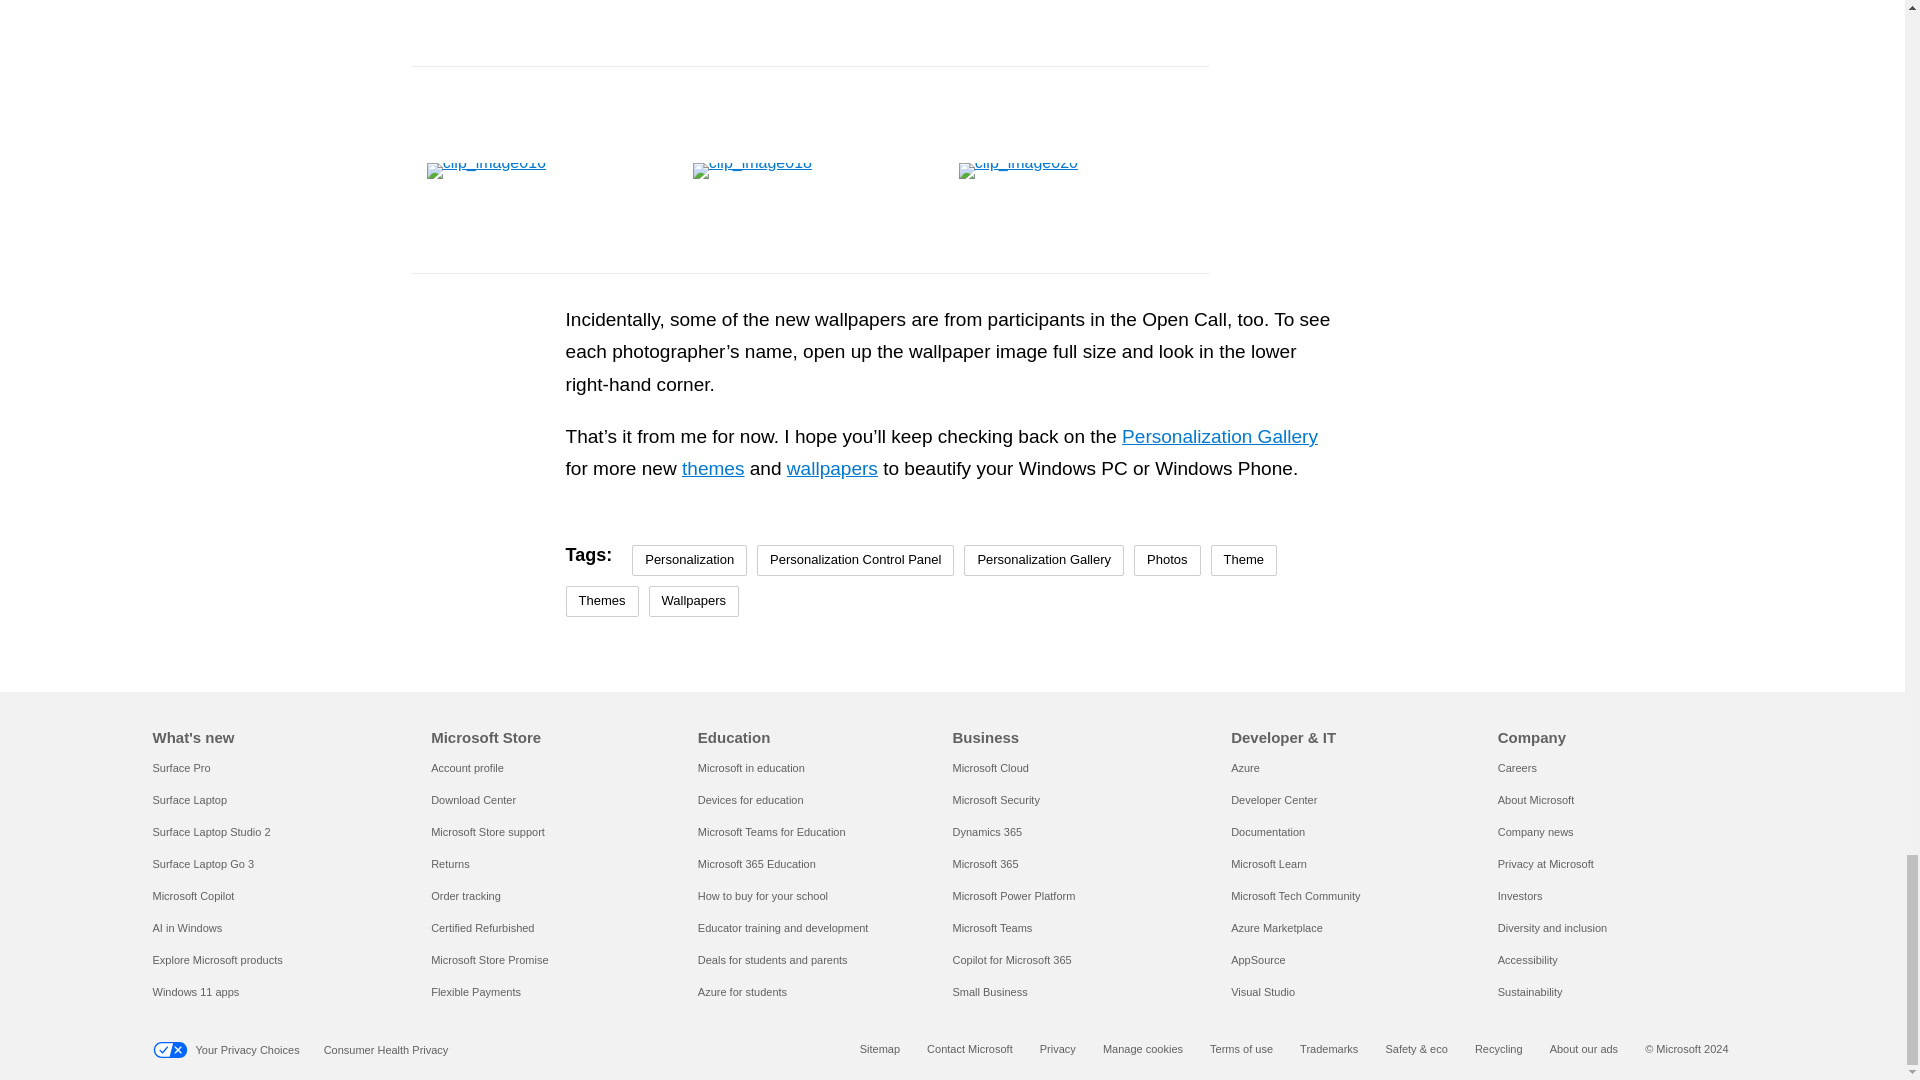 Image resolution: width=1920 pixels, height=1080 pixels. Describe the element at coordinates (855, 560) in the screenshot. I see `Personalization Control Panel Tag` at that location.